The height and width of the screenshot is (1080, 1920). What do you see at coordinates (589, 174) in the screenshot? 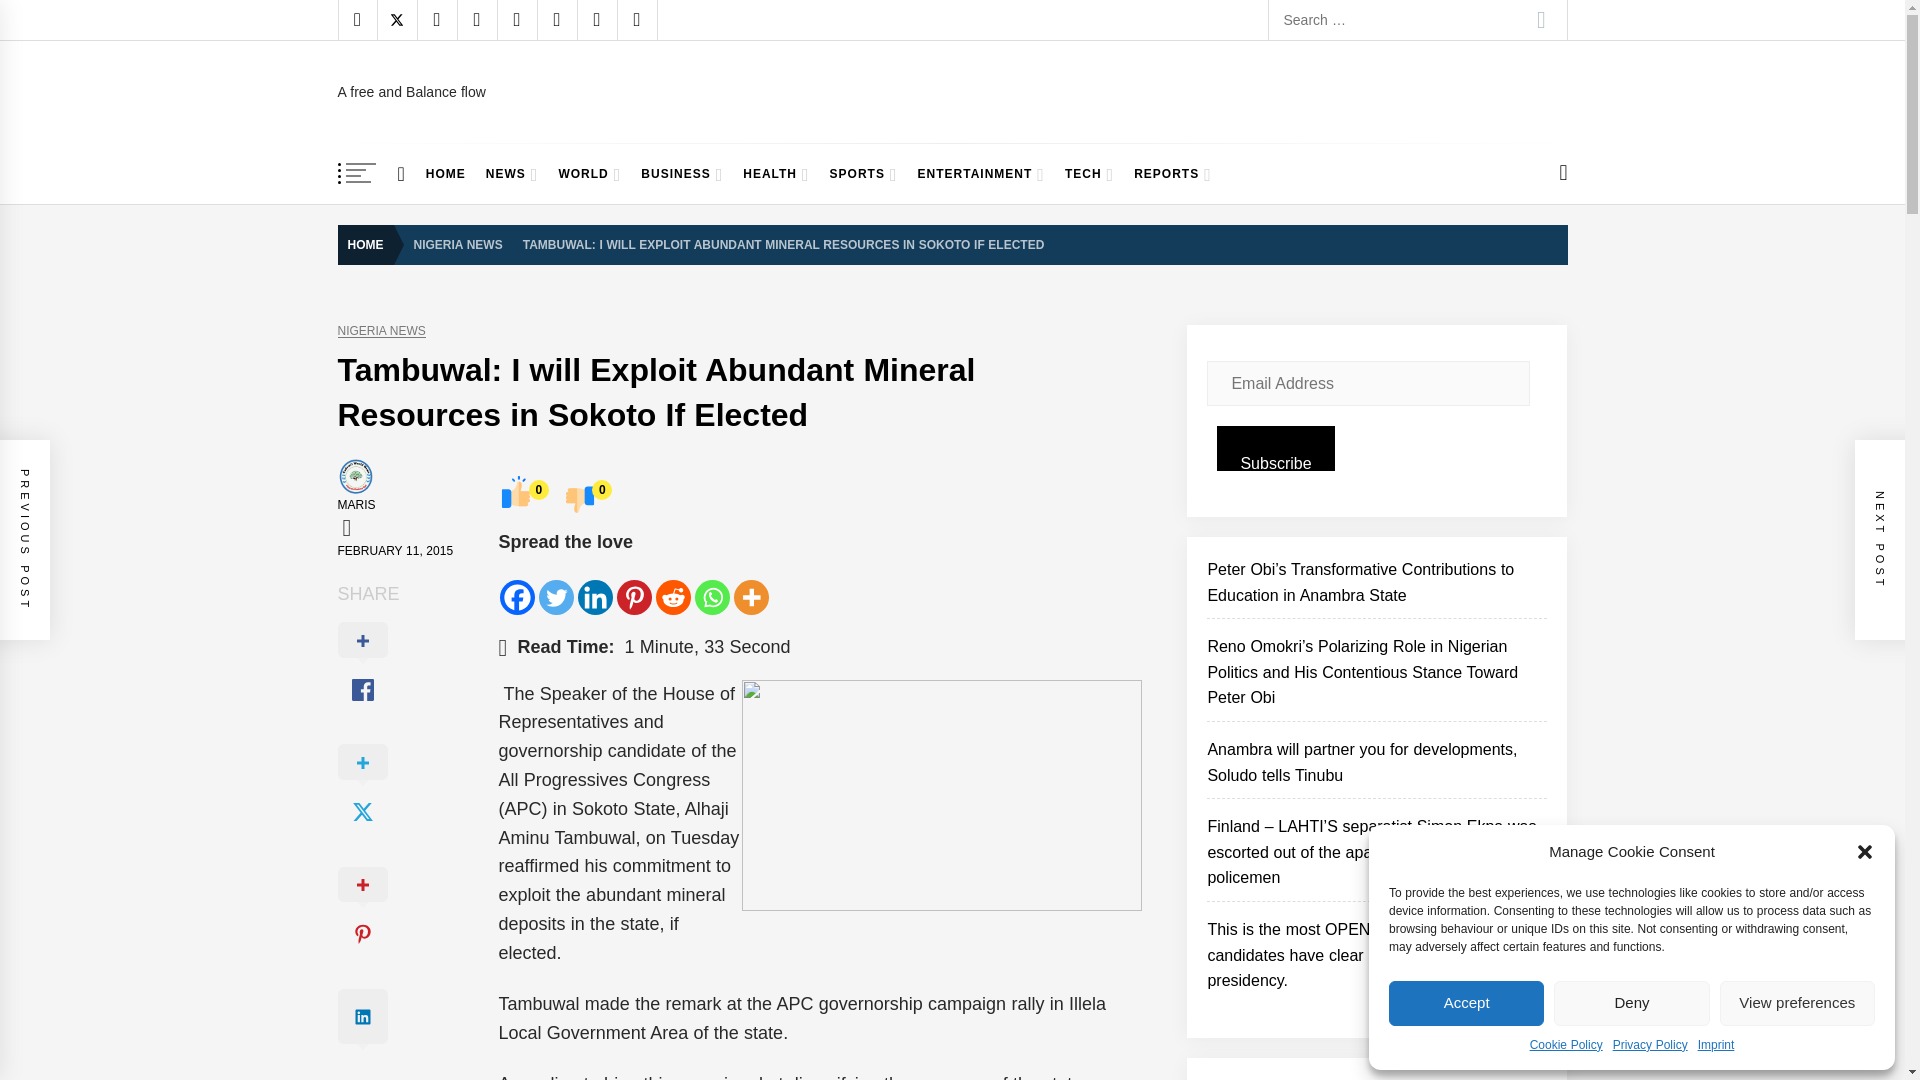
I see `WORLD` at bounding box center [589, 174].